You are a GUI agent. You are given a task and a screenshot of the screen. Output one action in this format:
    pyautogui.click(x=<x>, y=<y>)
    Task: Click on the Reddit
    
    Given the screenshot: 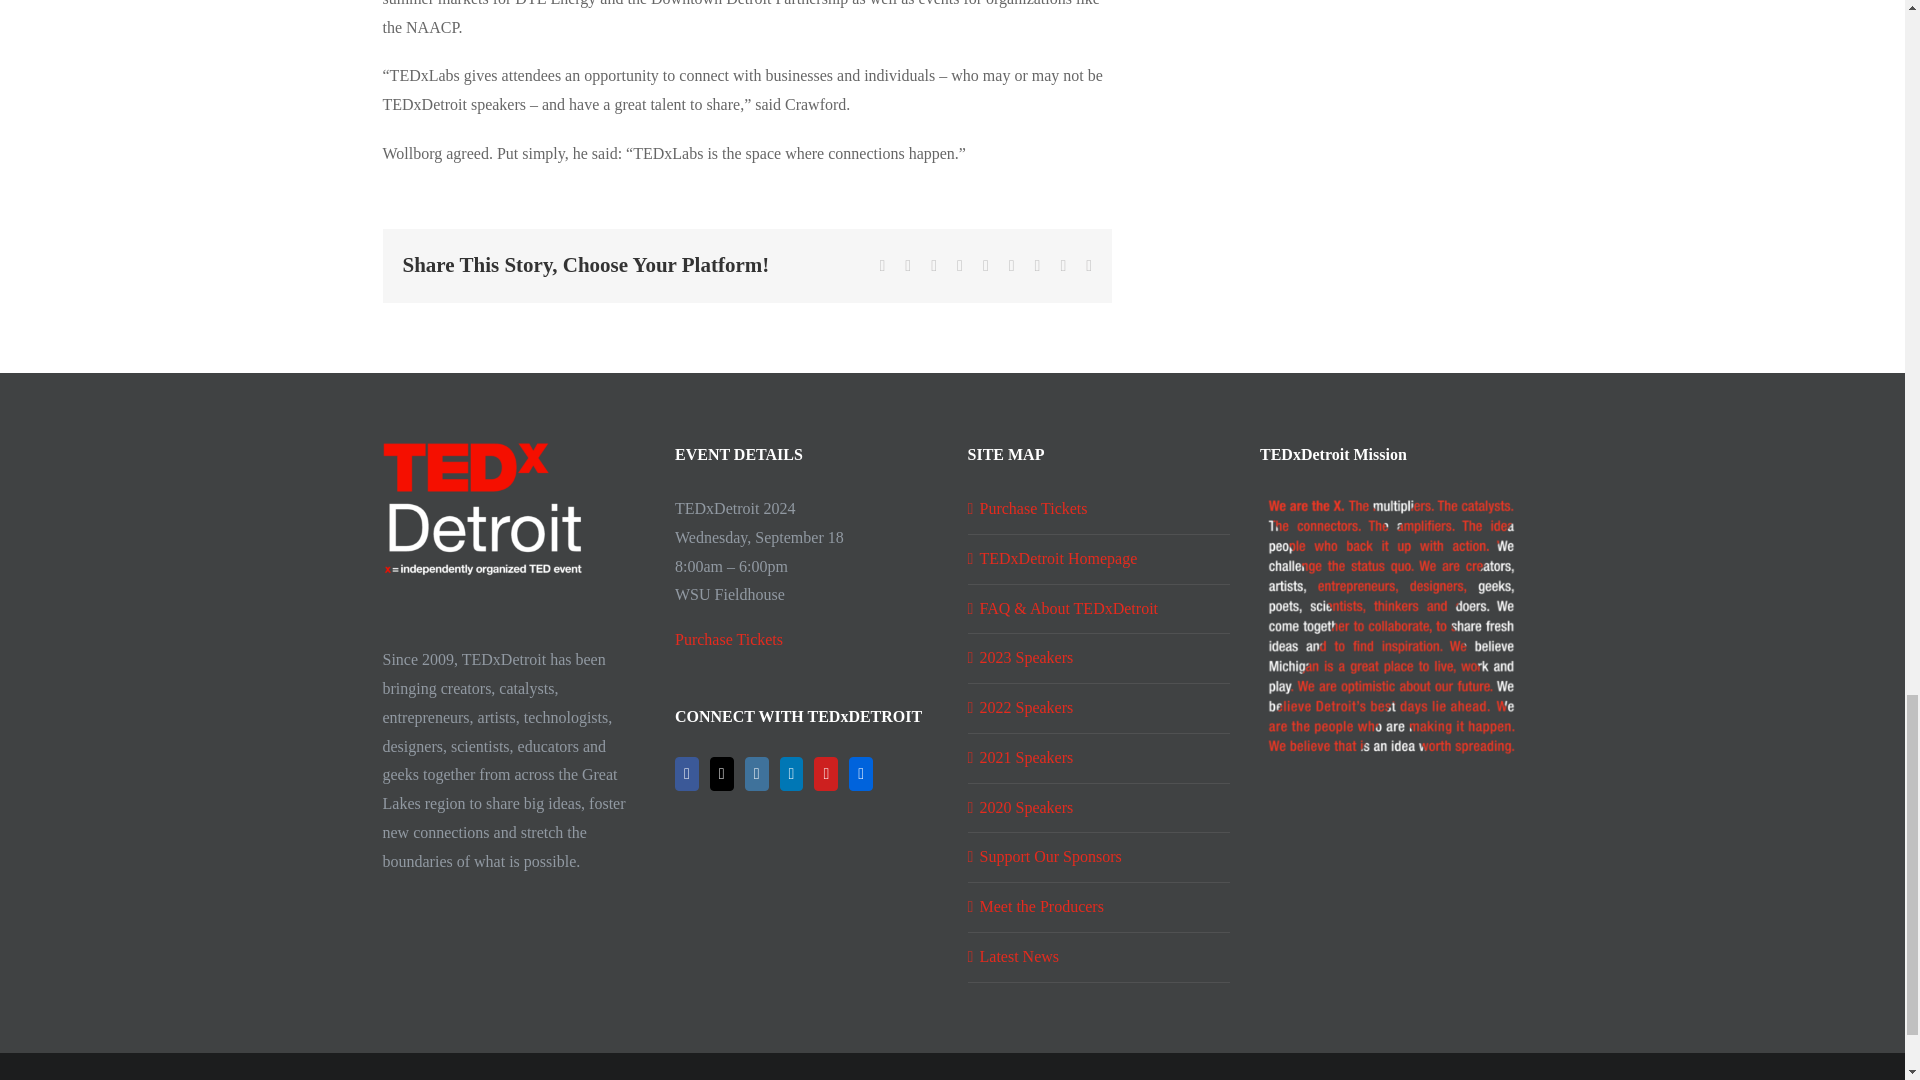 What is the action you would take?
    pyautogui.click(x=934, y=266)
    